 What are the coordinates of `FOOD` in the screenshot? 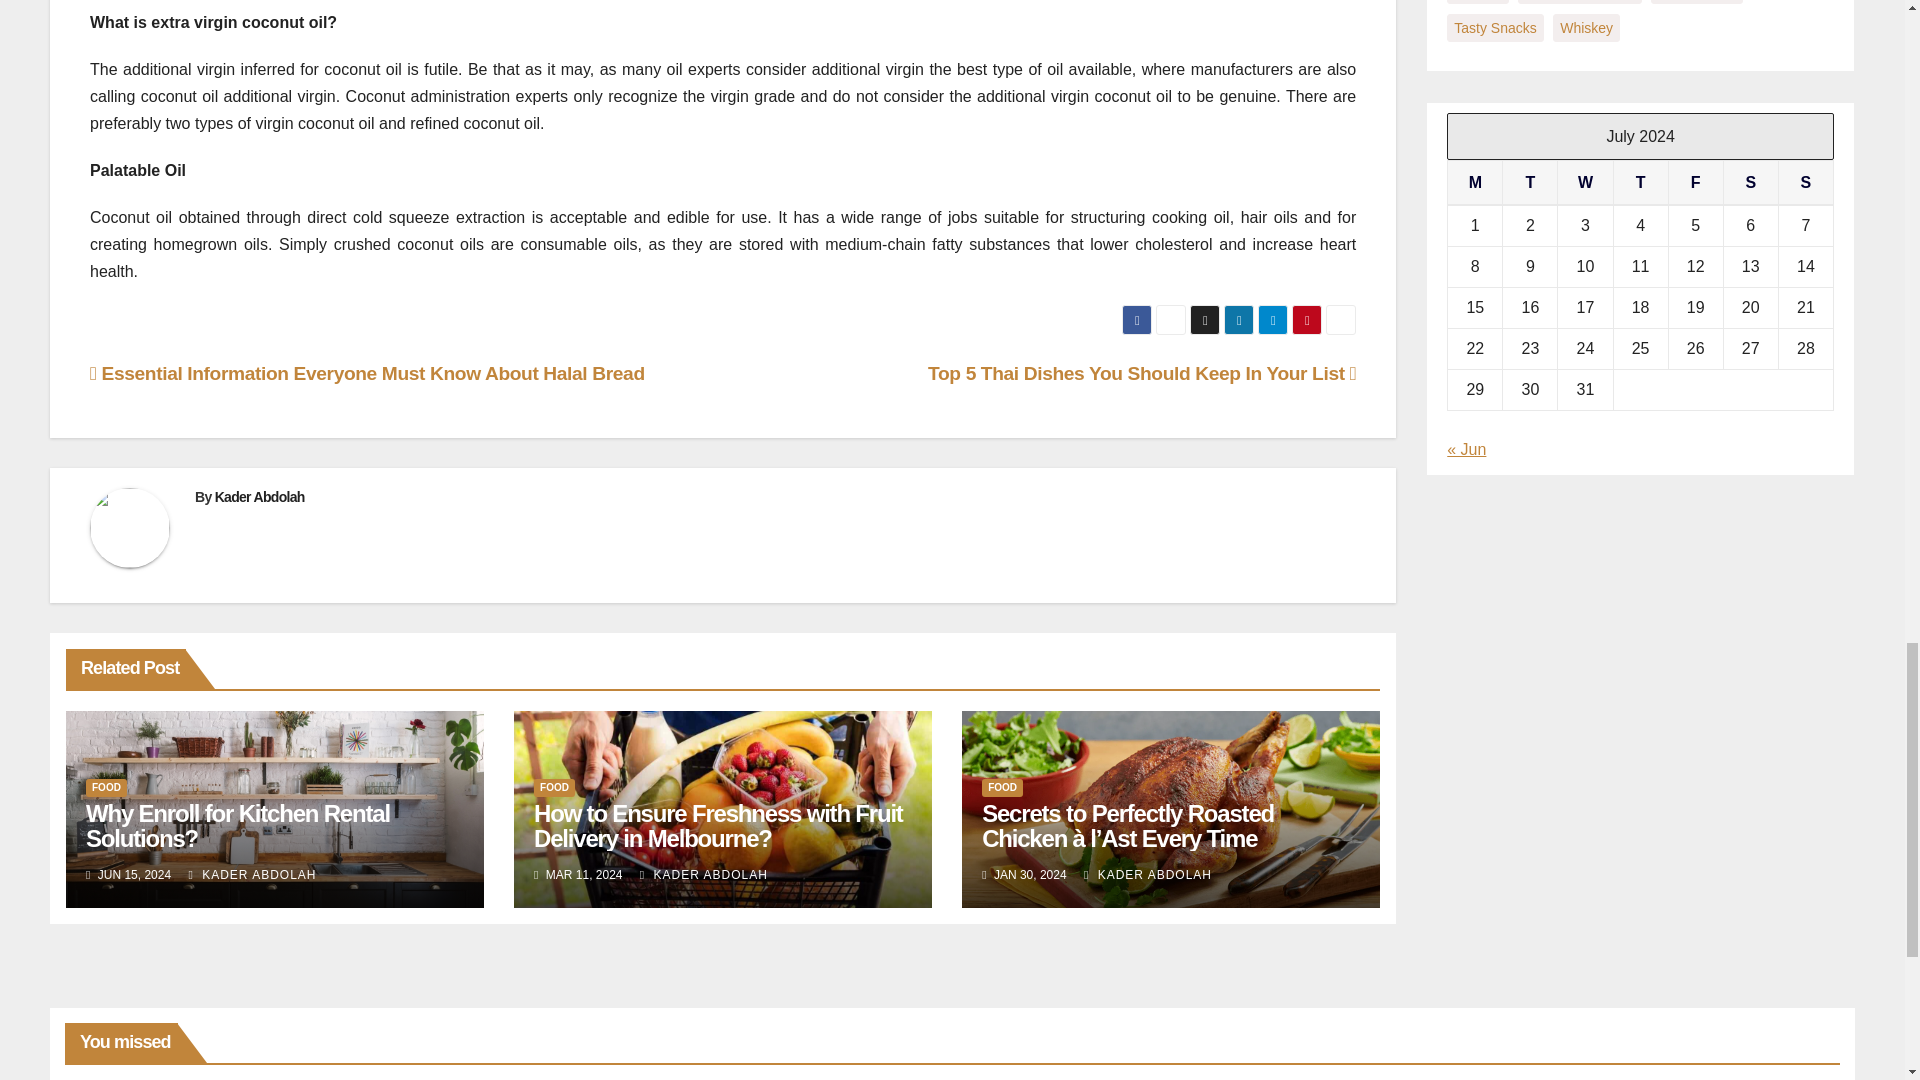 It's located at (554, 788).